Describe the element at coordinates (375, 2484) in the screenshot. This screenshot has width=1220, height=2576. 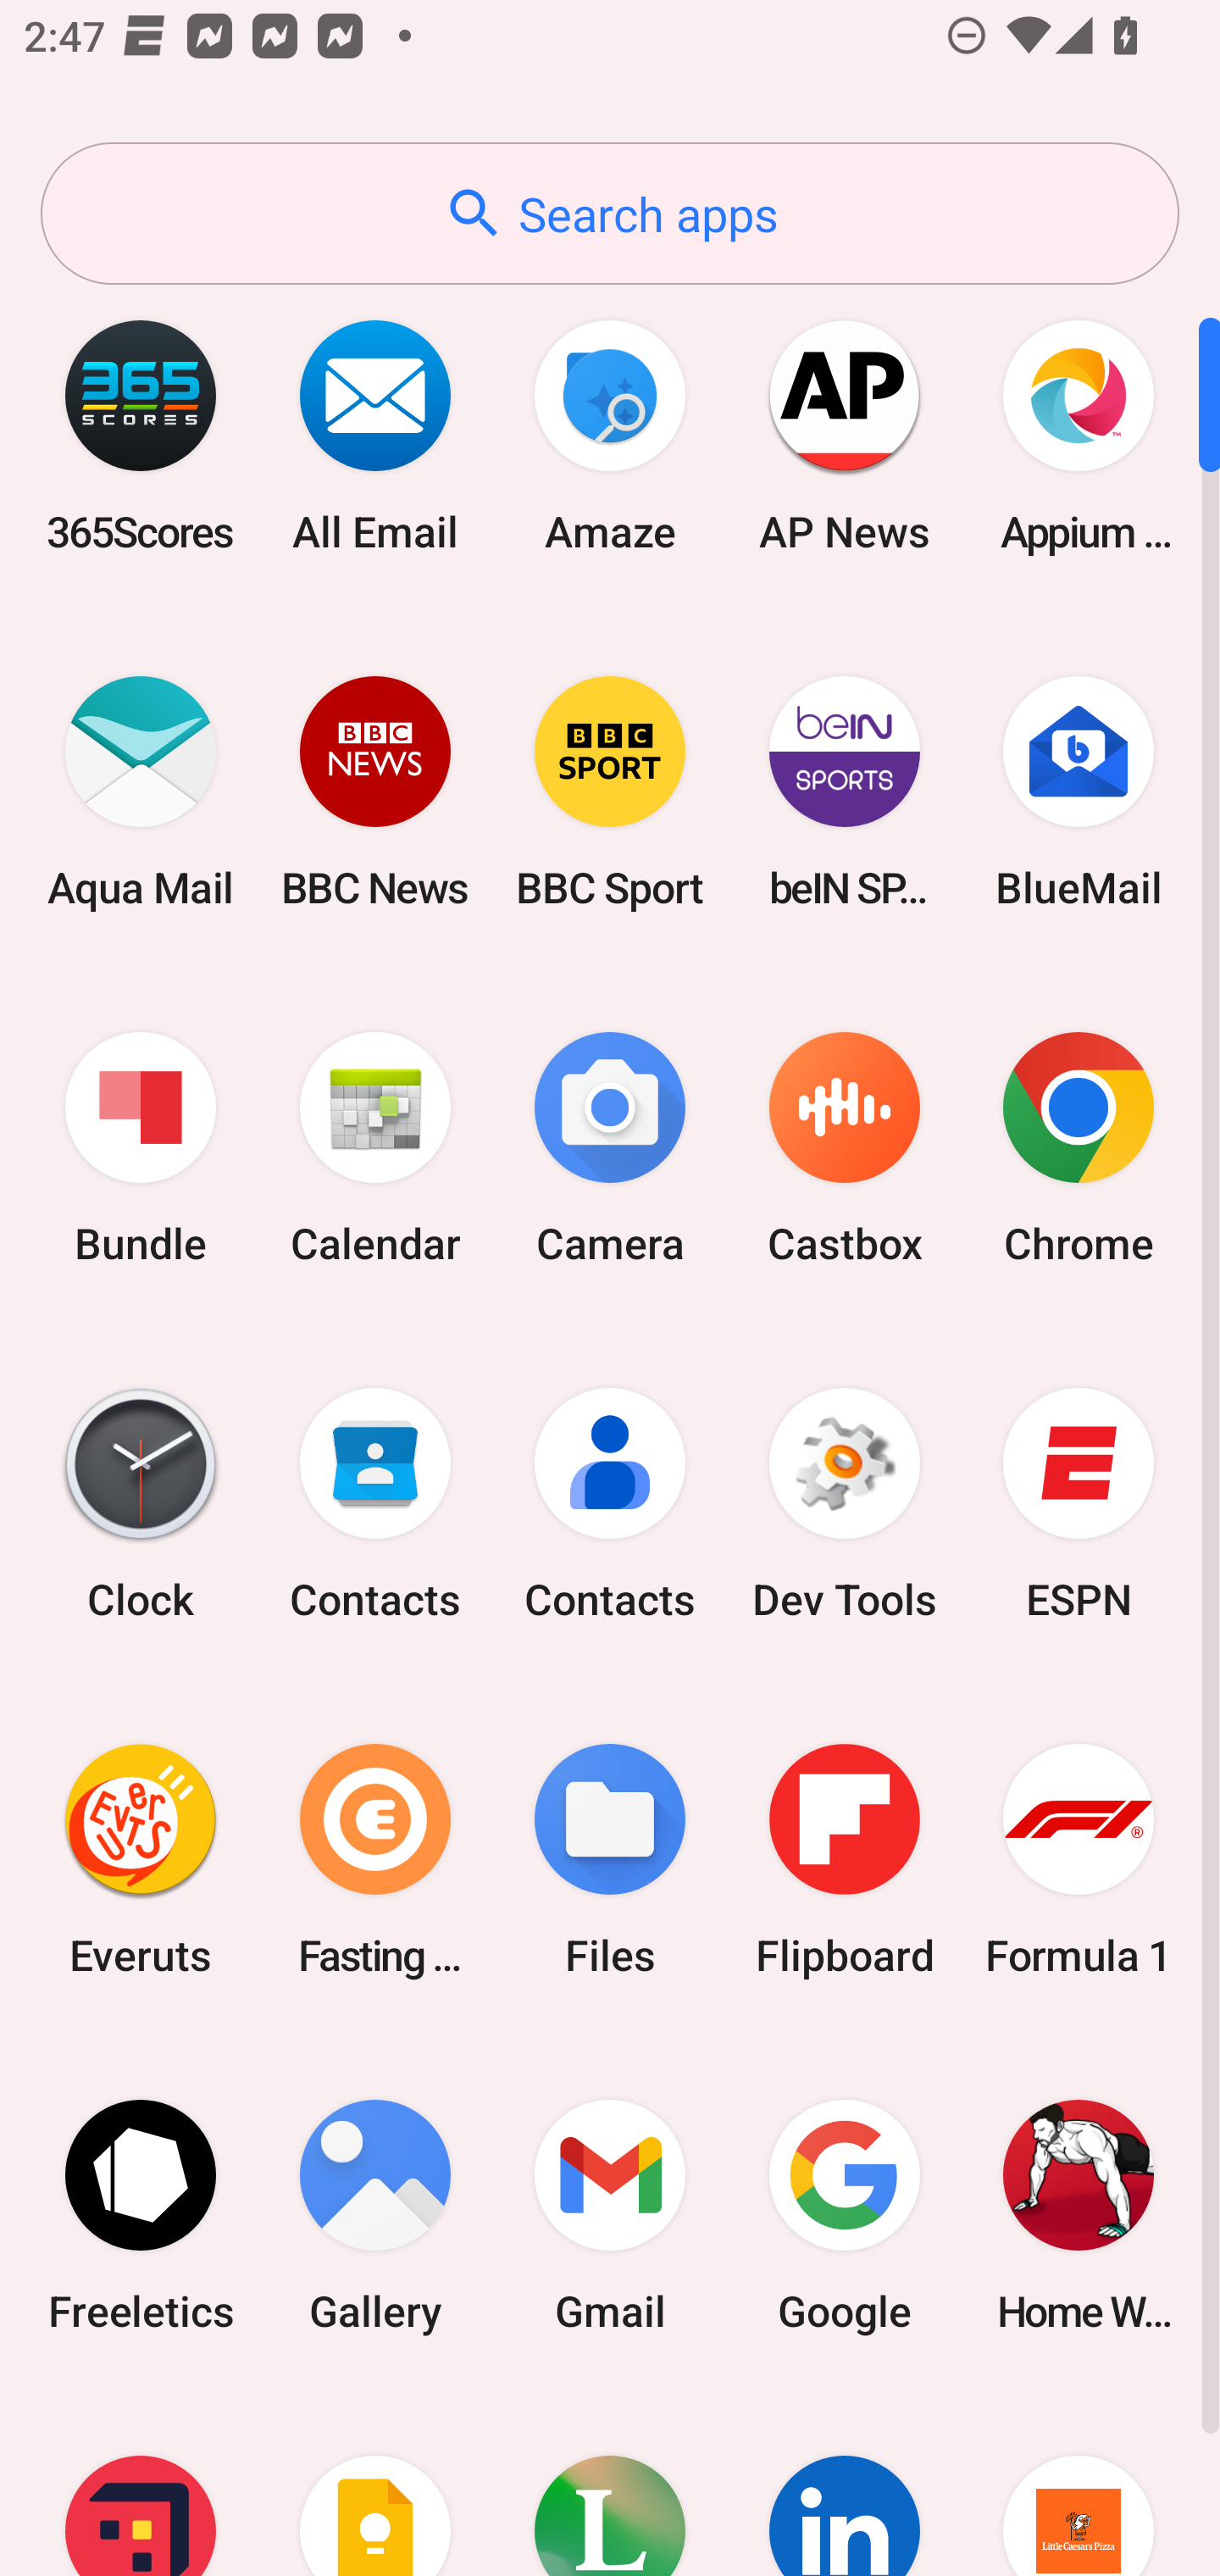
I see `Keep Notes` at that location.